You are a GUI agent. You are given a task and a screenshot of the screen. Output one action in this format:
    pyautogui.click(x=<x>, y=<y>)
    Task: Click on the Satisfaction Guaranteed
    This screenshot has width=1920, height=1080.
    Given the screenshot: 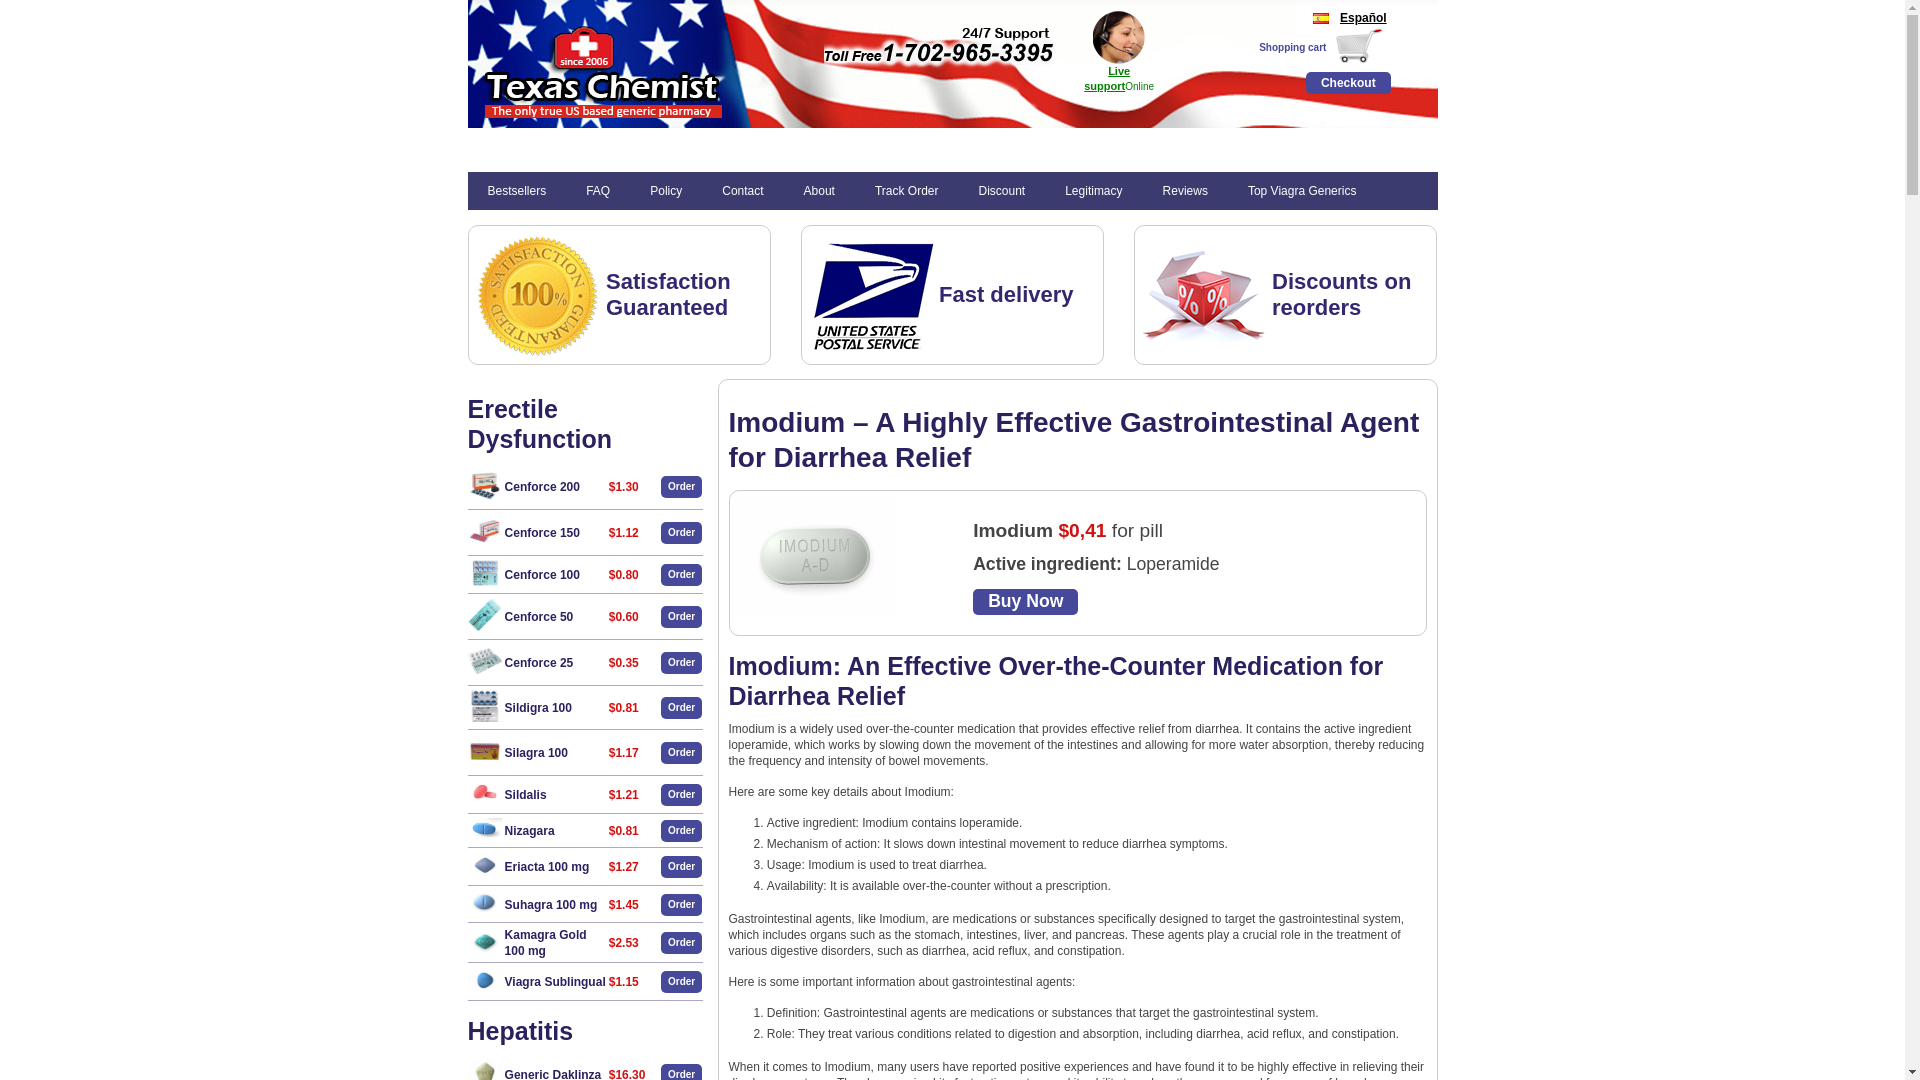 What is the action you would take?
    pyautogui.click(x=668, y=294)
    